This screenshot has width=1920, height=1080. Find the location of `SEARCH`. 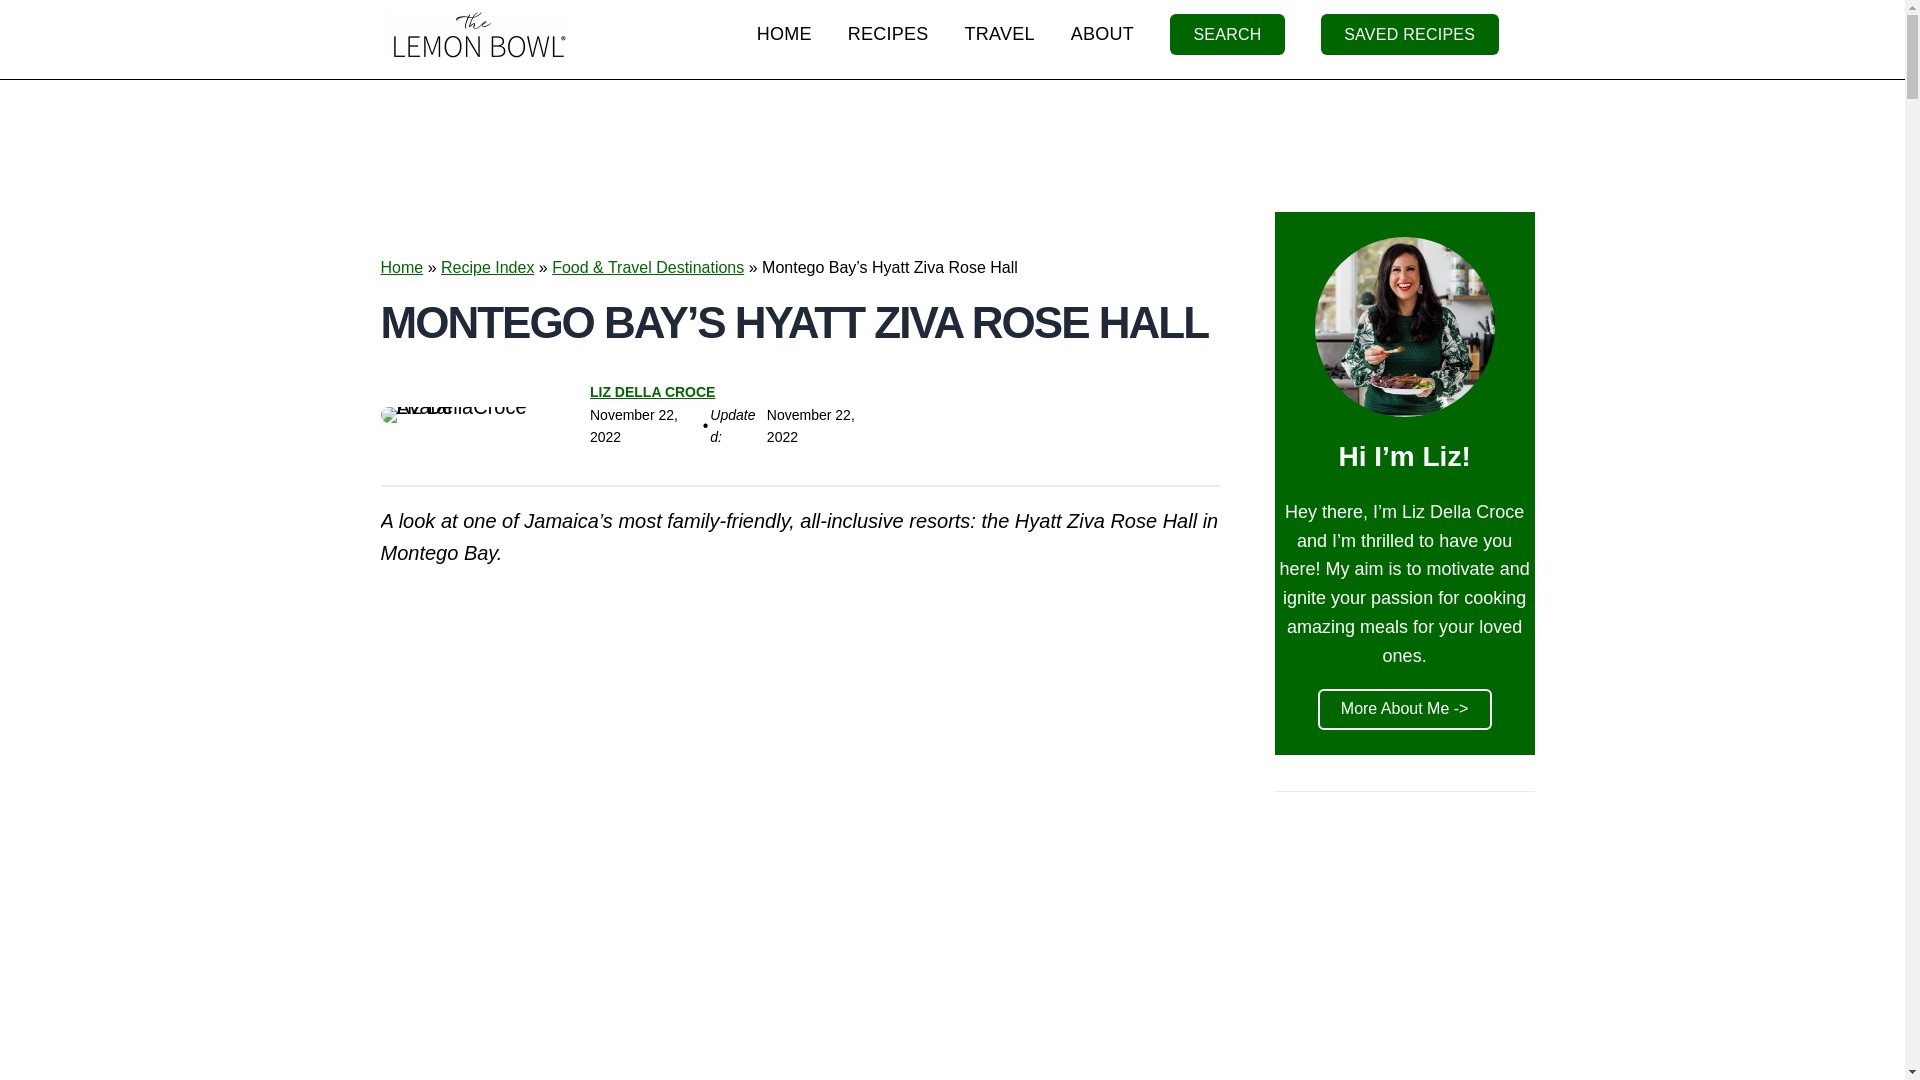

SEARCH is located at coordinates (1226, 34).